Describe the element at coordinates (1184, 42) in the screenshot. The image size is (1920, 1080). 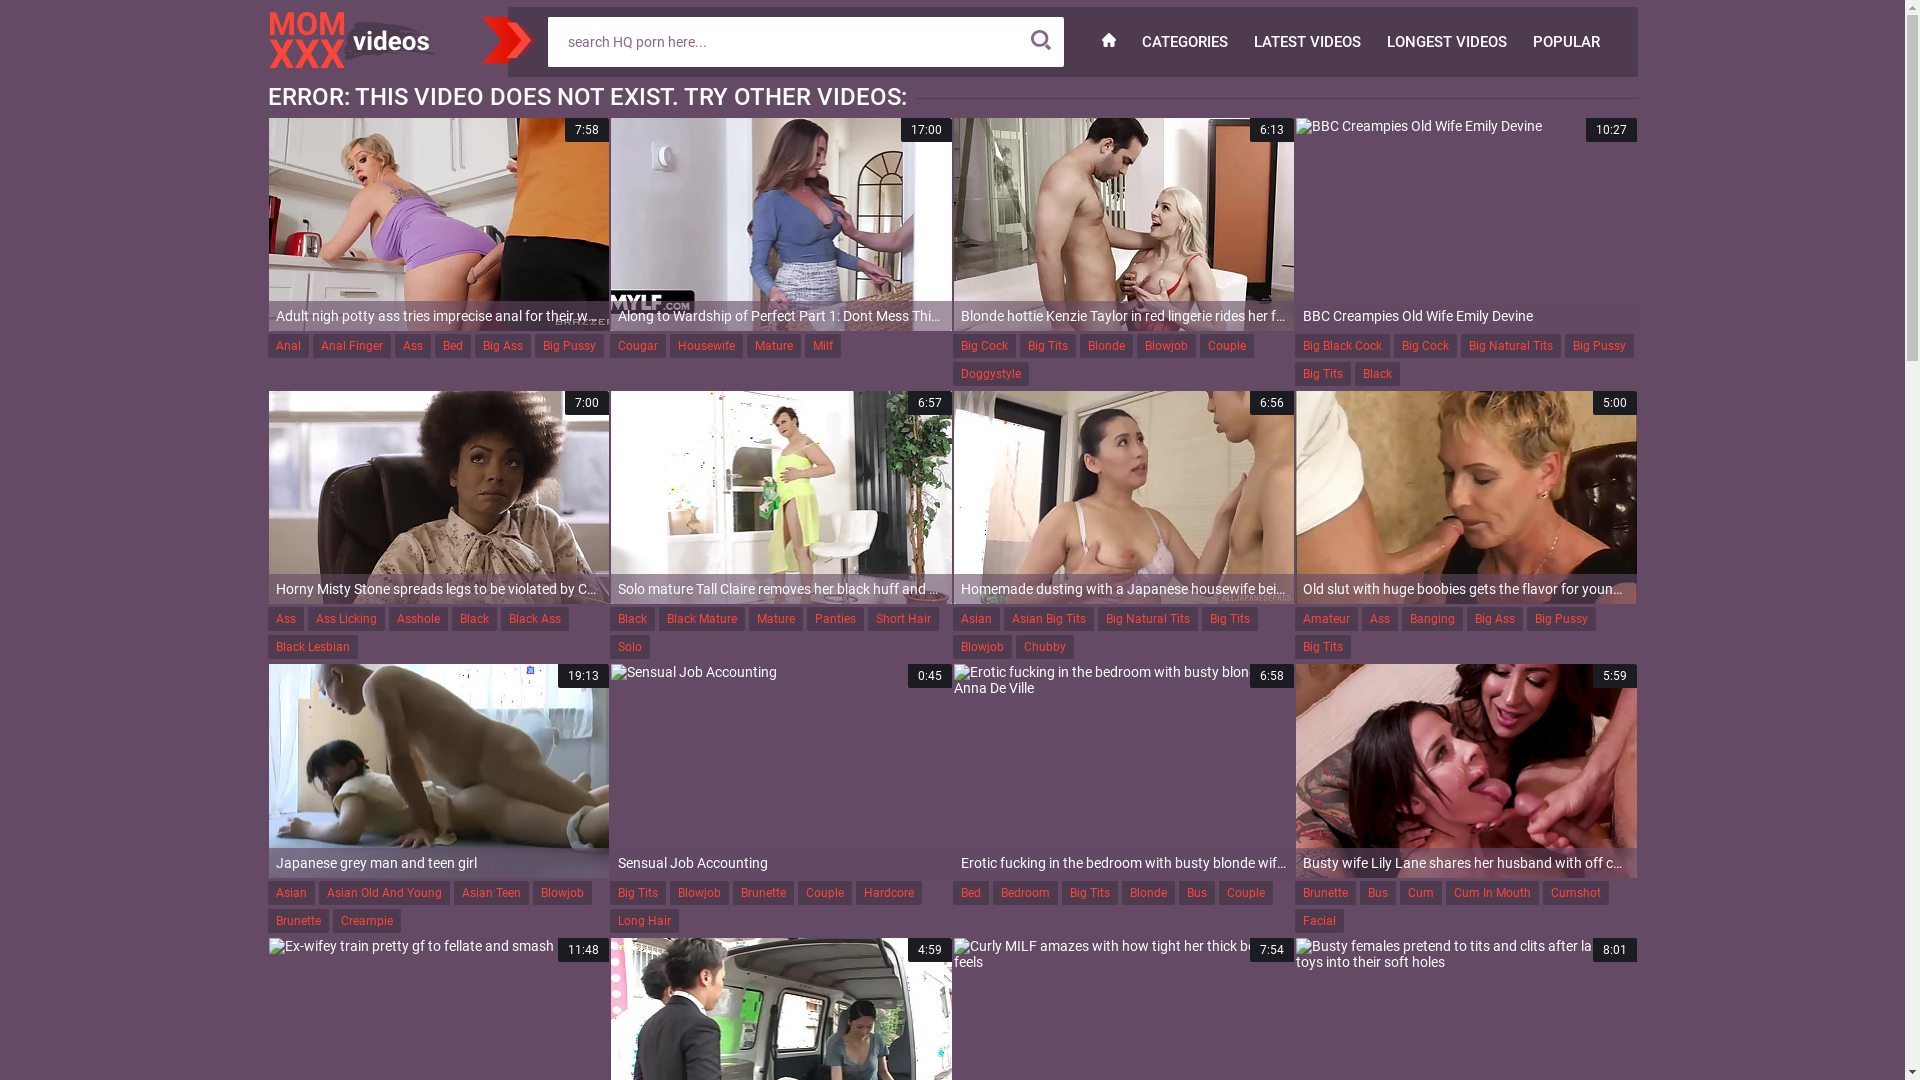
I see `CATEGORIES` at that location.